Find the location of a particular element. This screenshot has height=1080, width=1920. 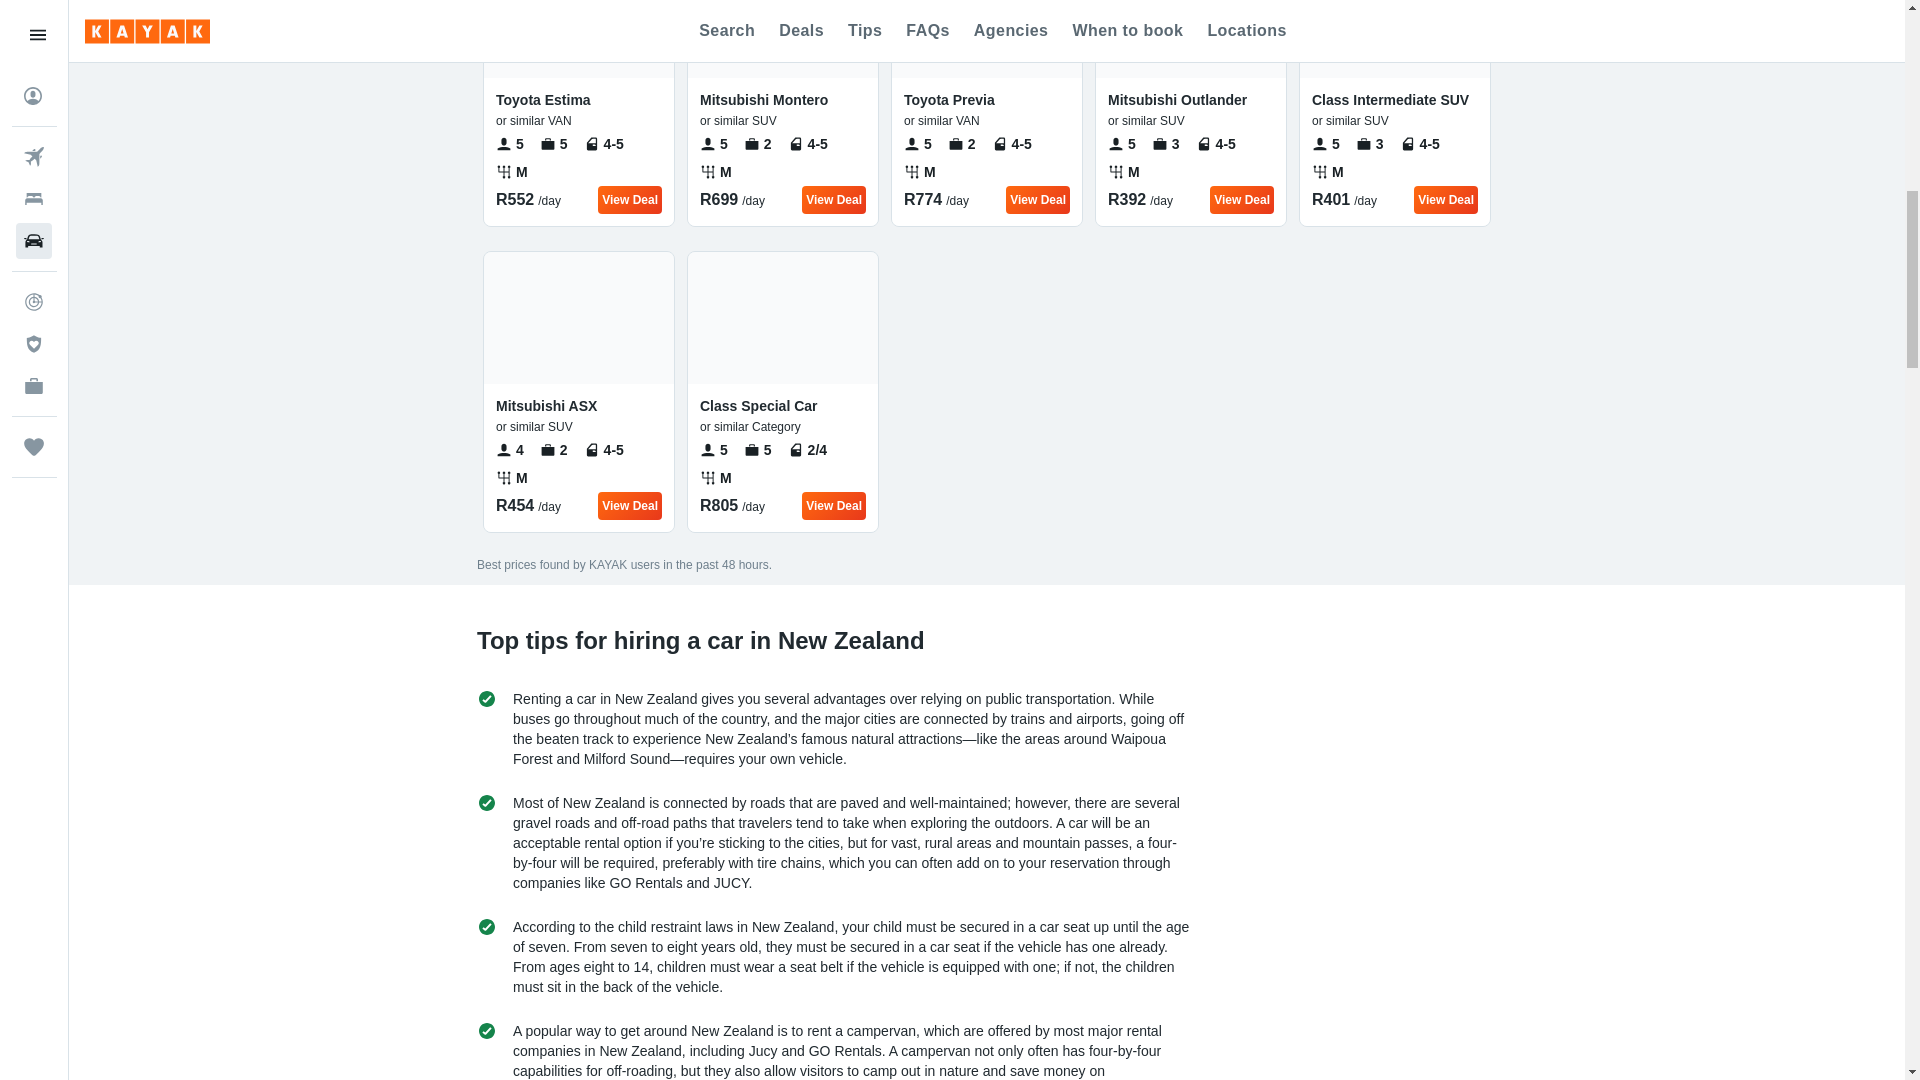

View Deal is located at coordinates (1038, 199).